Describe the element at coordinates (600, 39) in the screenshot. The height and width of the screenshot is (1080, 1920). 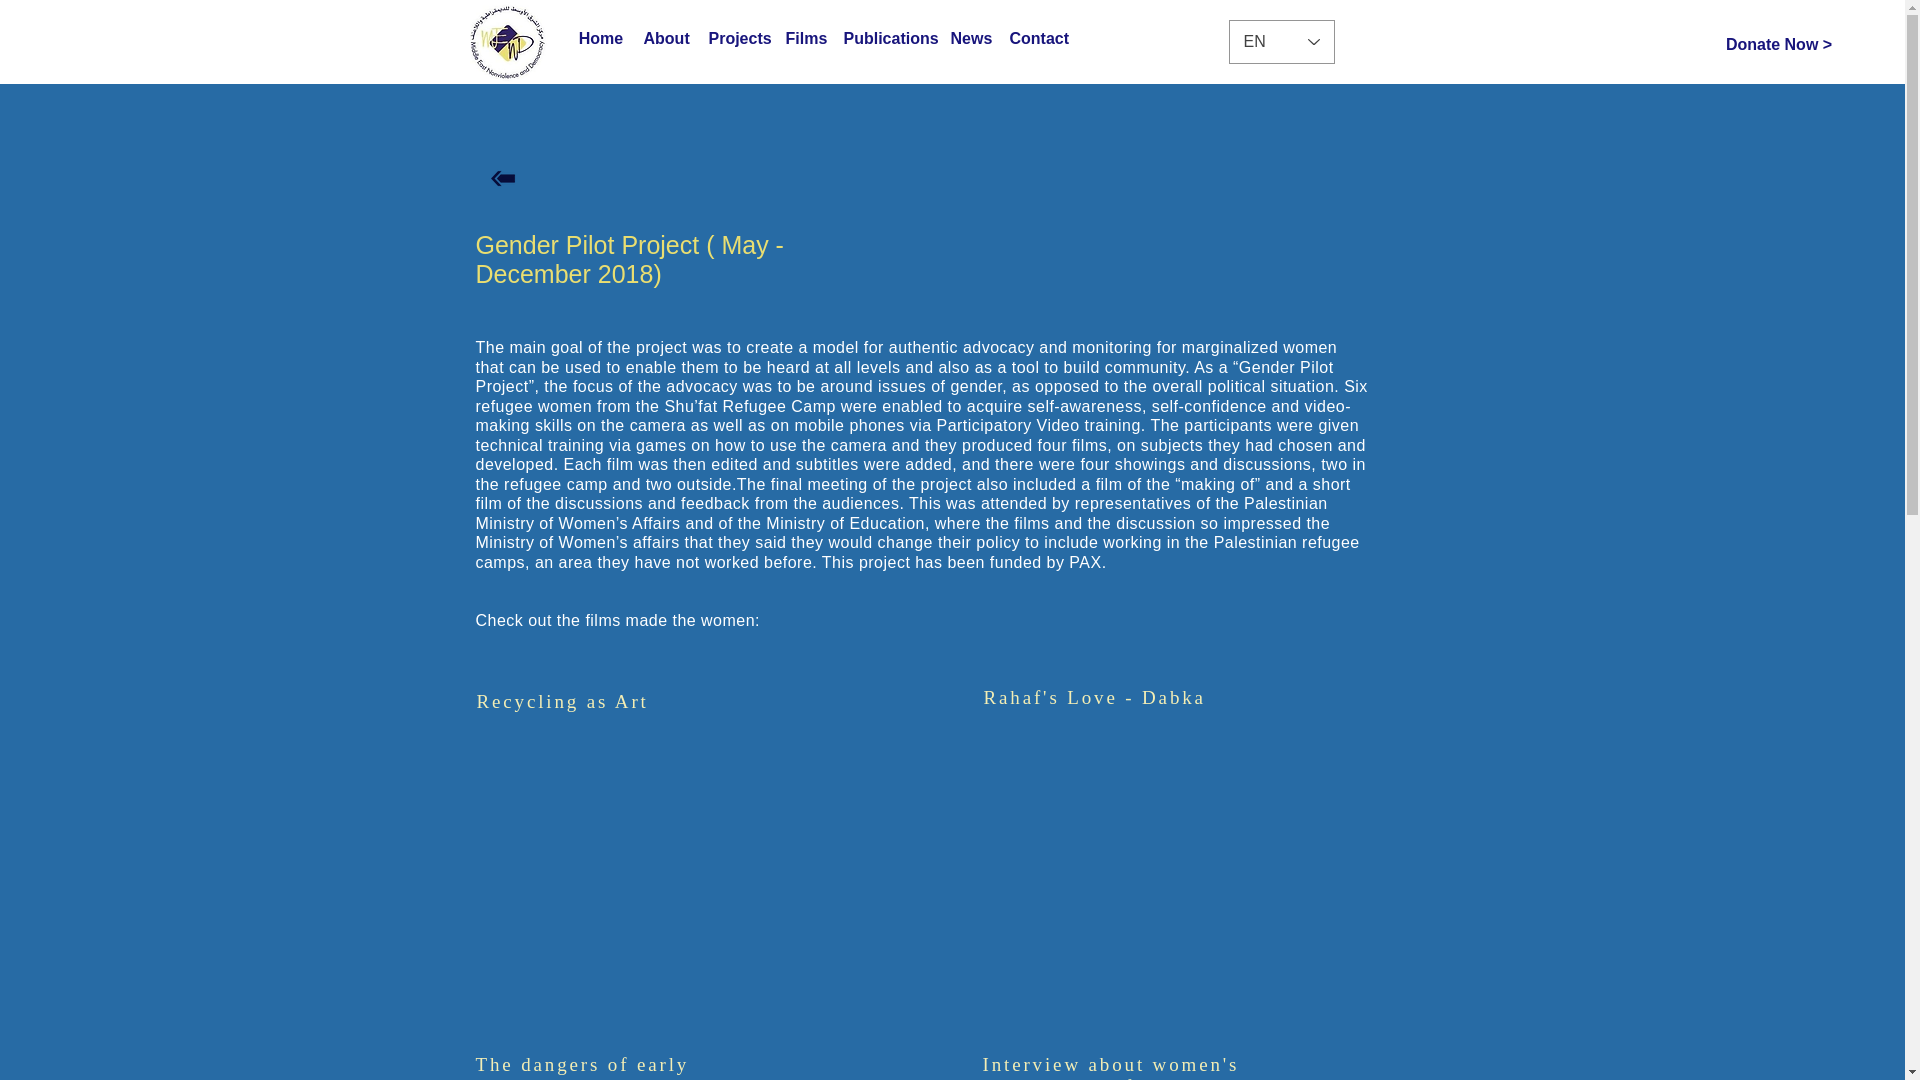
I see `Home` at that location.